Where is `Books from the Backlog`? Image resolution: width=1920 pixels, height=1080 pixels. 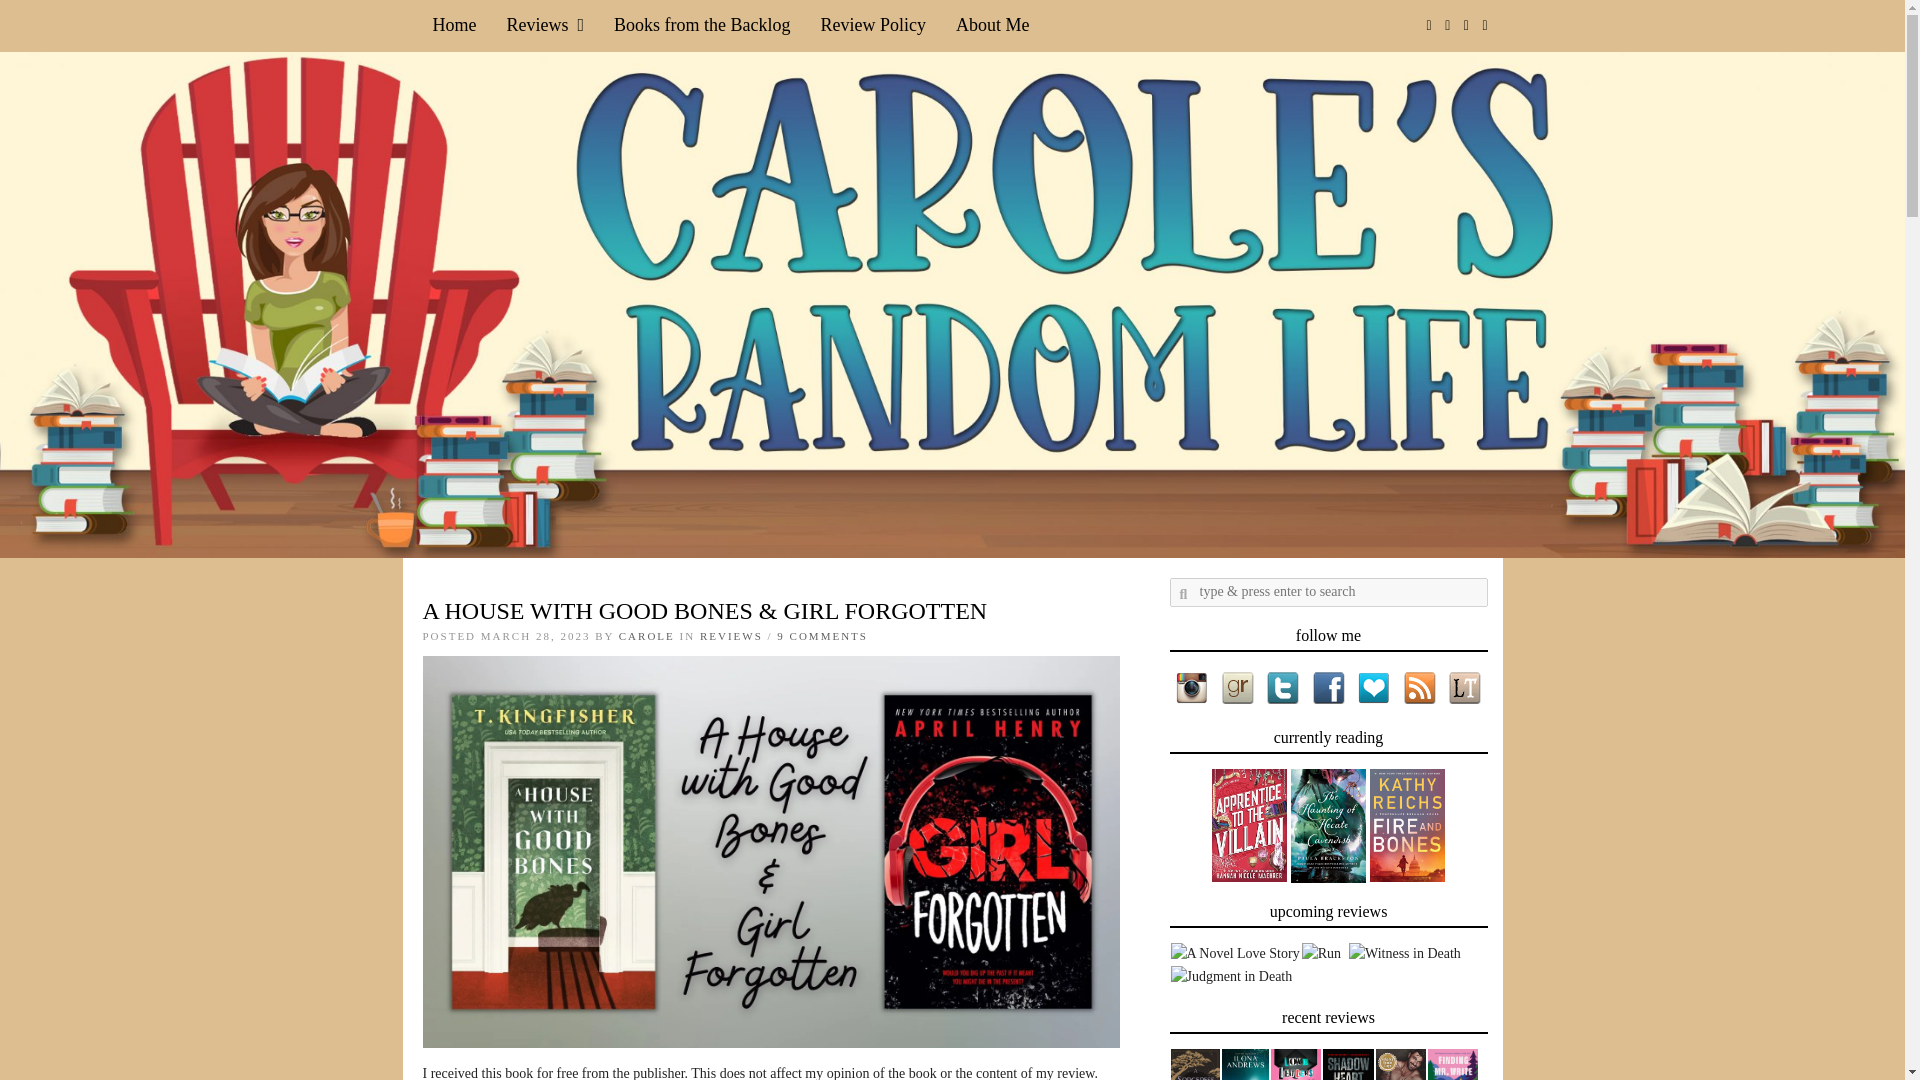 Books from the Backlog is located at coordinates (702, 25).